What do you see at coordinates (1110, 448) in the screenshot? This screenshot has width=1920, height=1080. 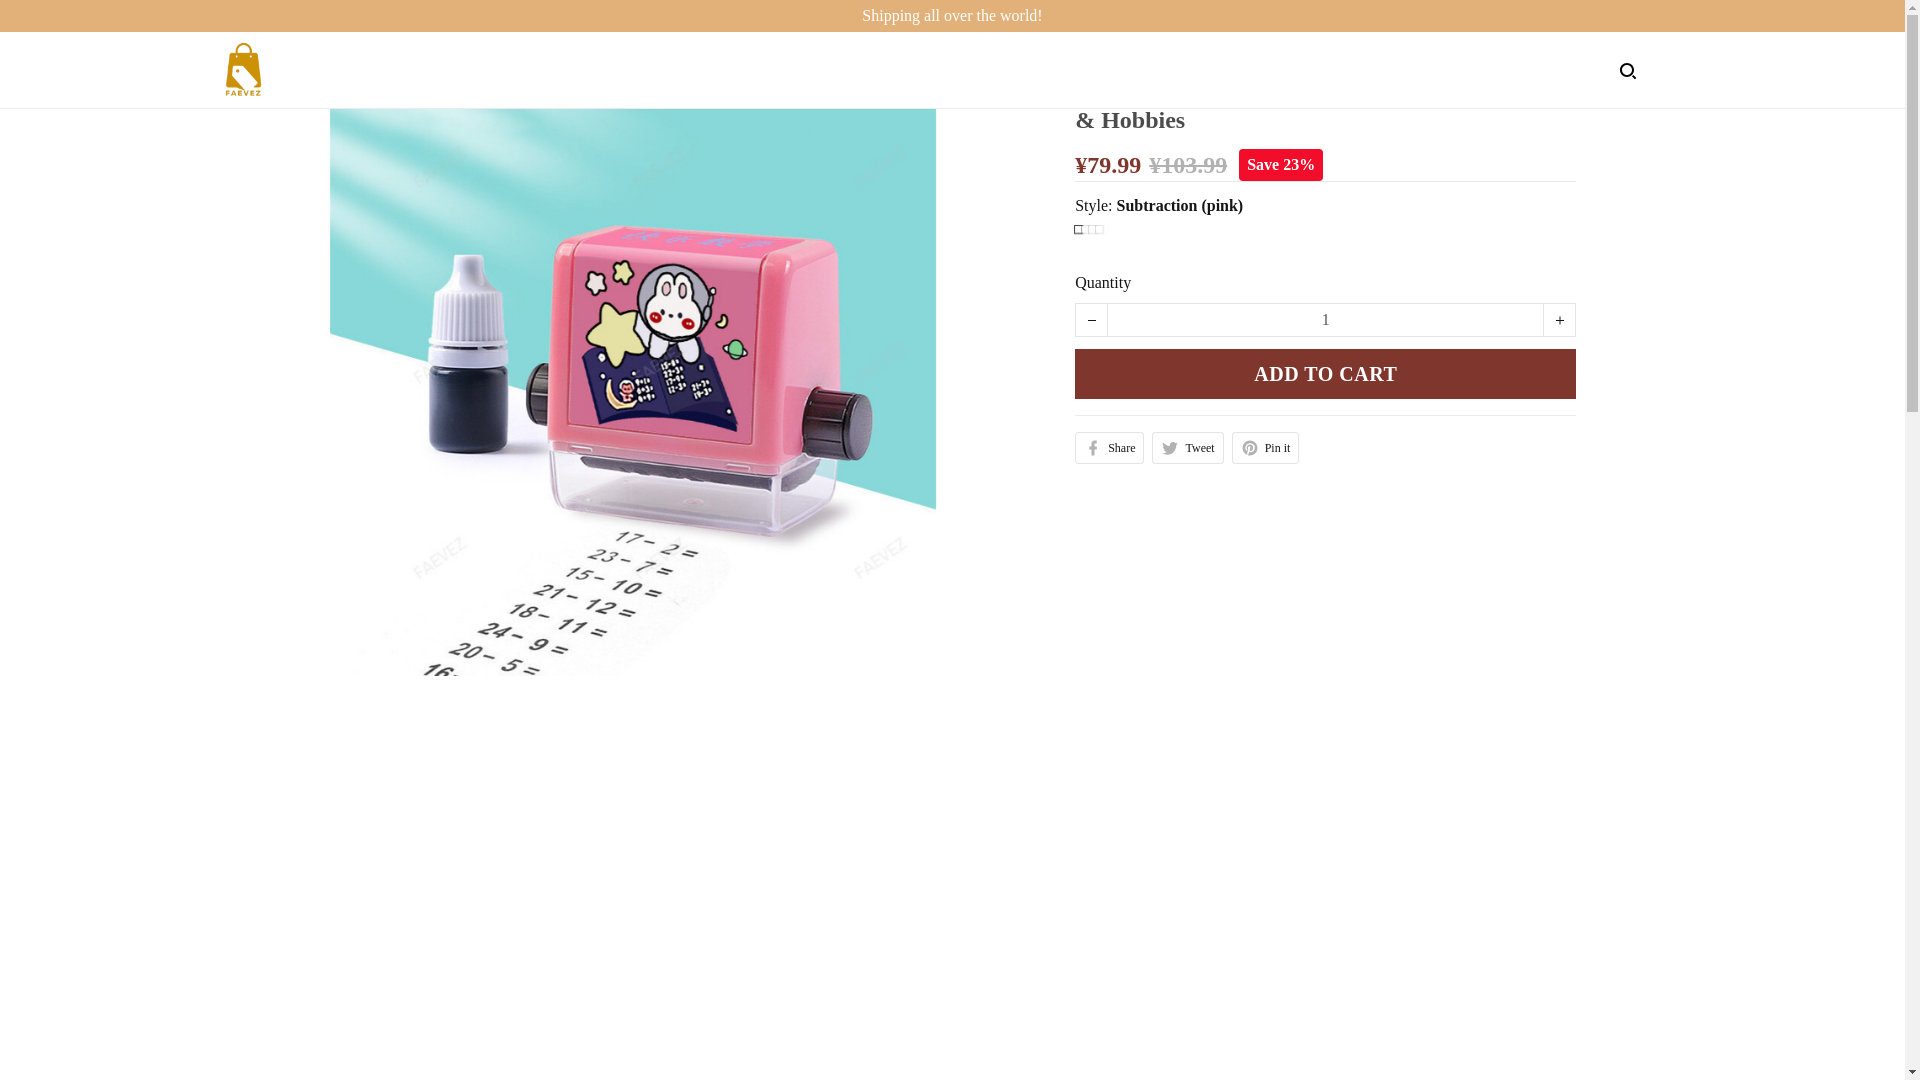 I see `Share` at bounding box center [1110, 448].